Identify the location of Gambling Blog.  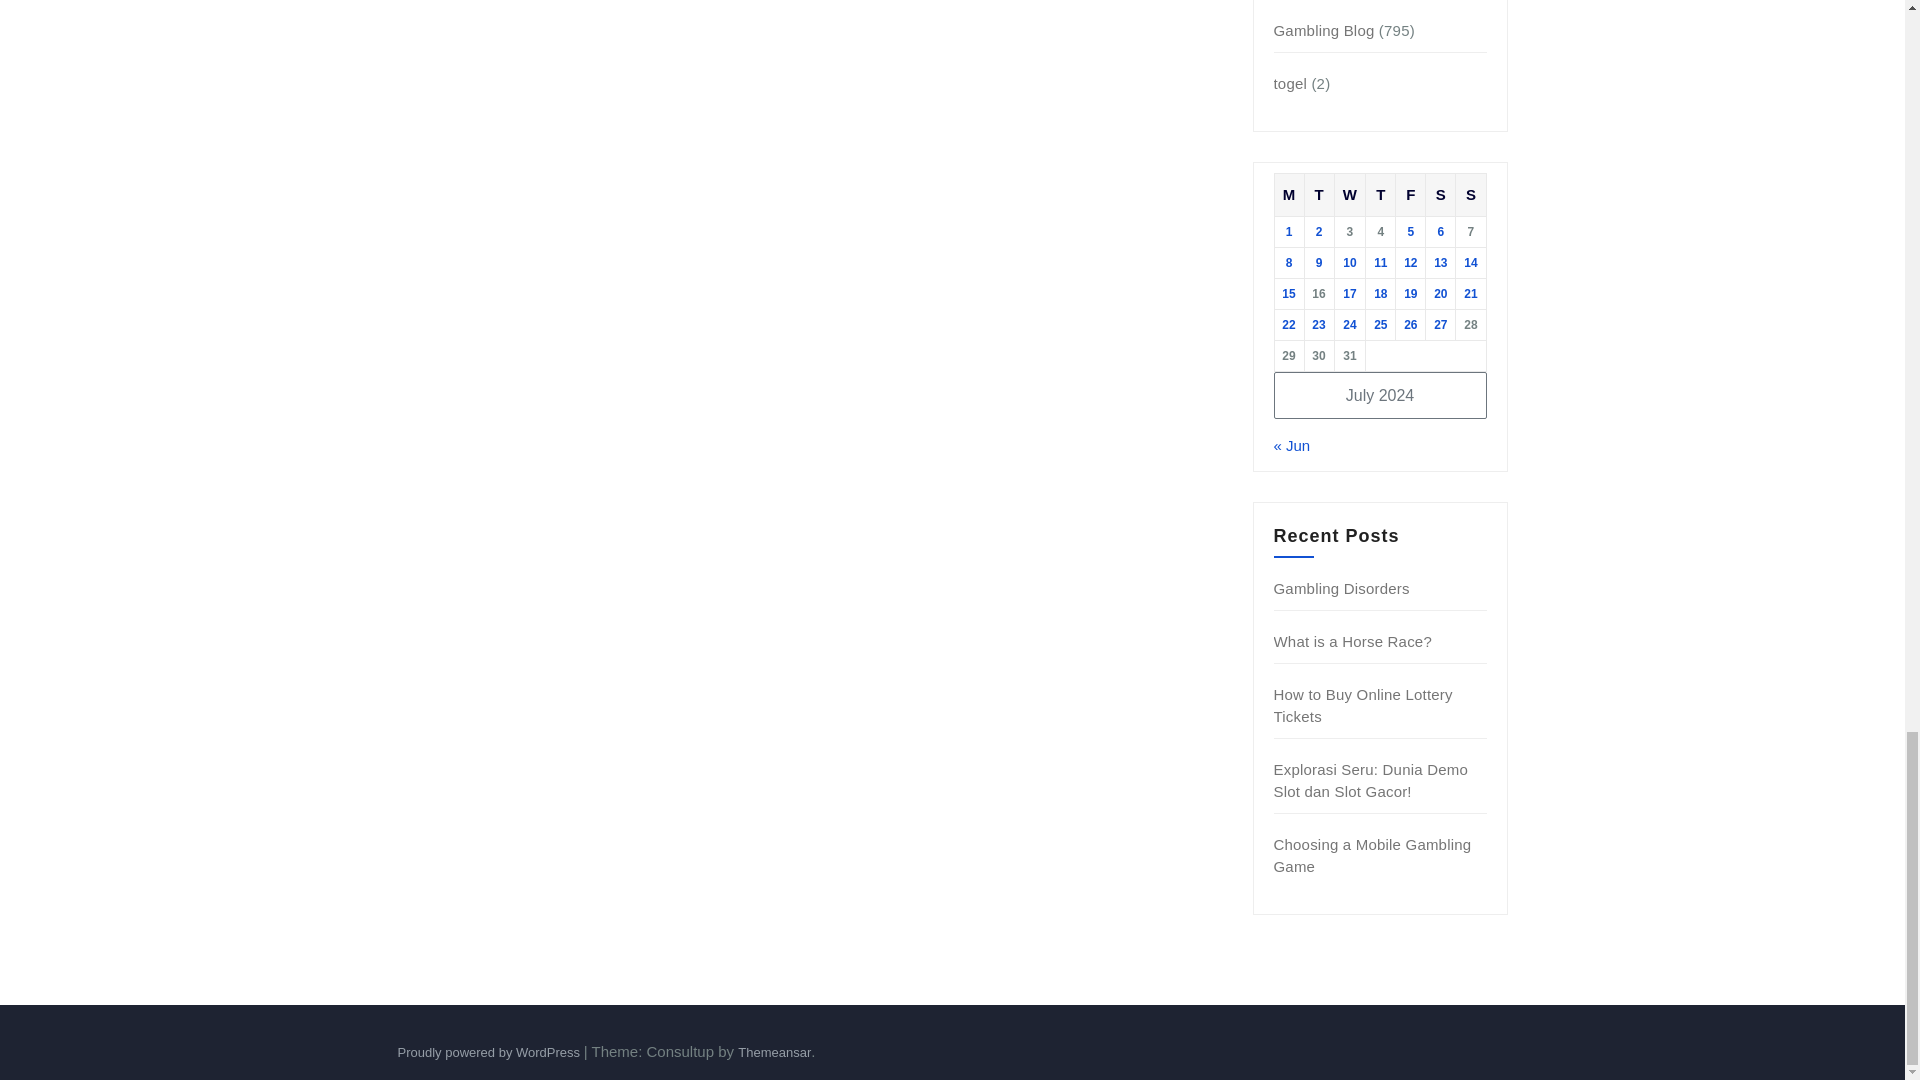
(1324, 30).